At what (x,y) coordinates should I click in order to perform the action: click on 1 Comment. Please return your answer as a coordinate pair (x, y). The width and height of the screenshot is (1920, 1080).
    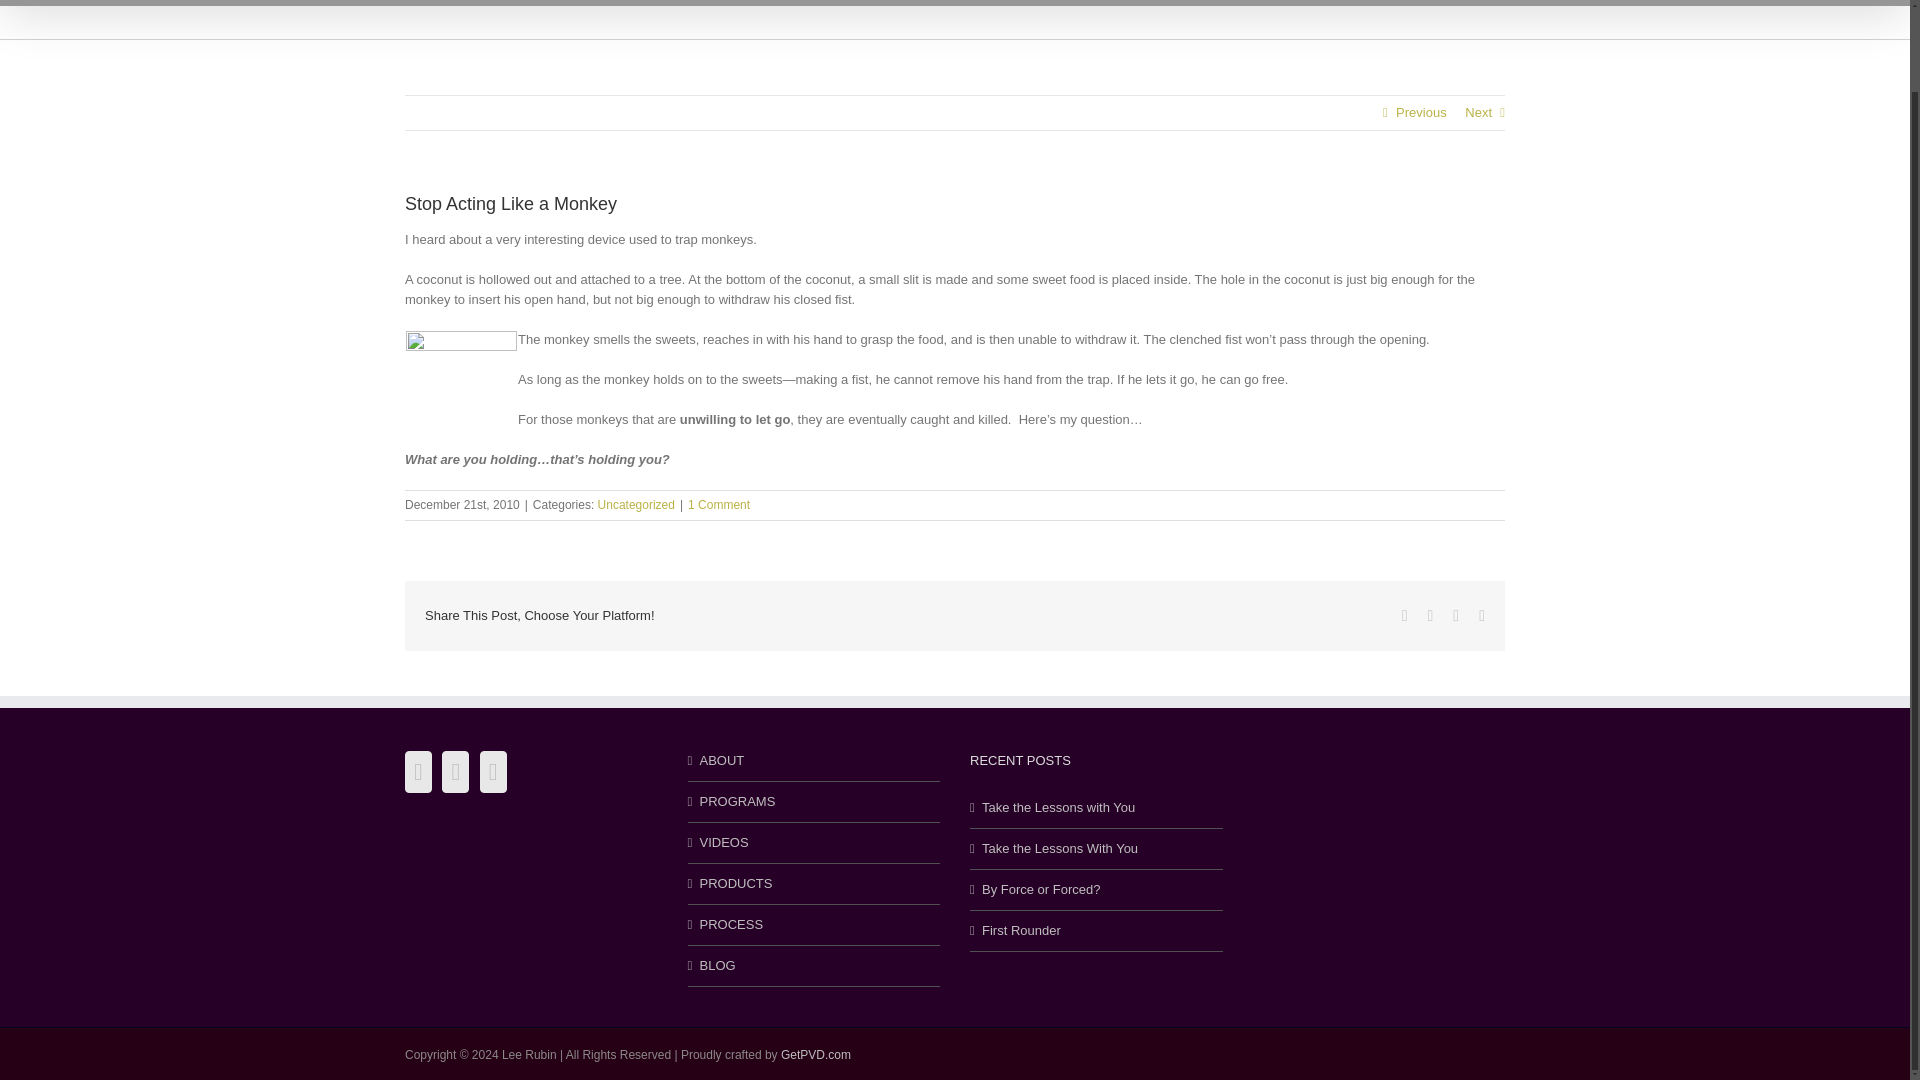
    Looking at the image, I should click on (718, 504).